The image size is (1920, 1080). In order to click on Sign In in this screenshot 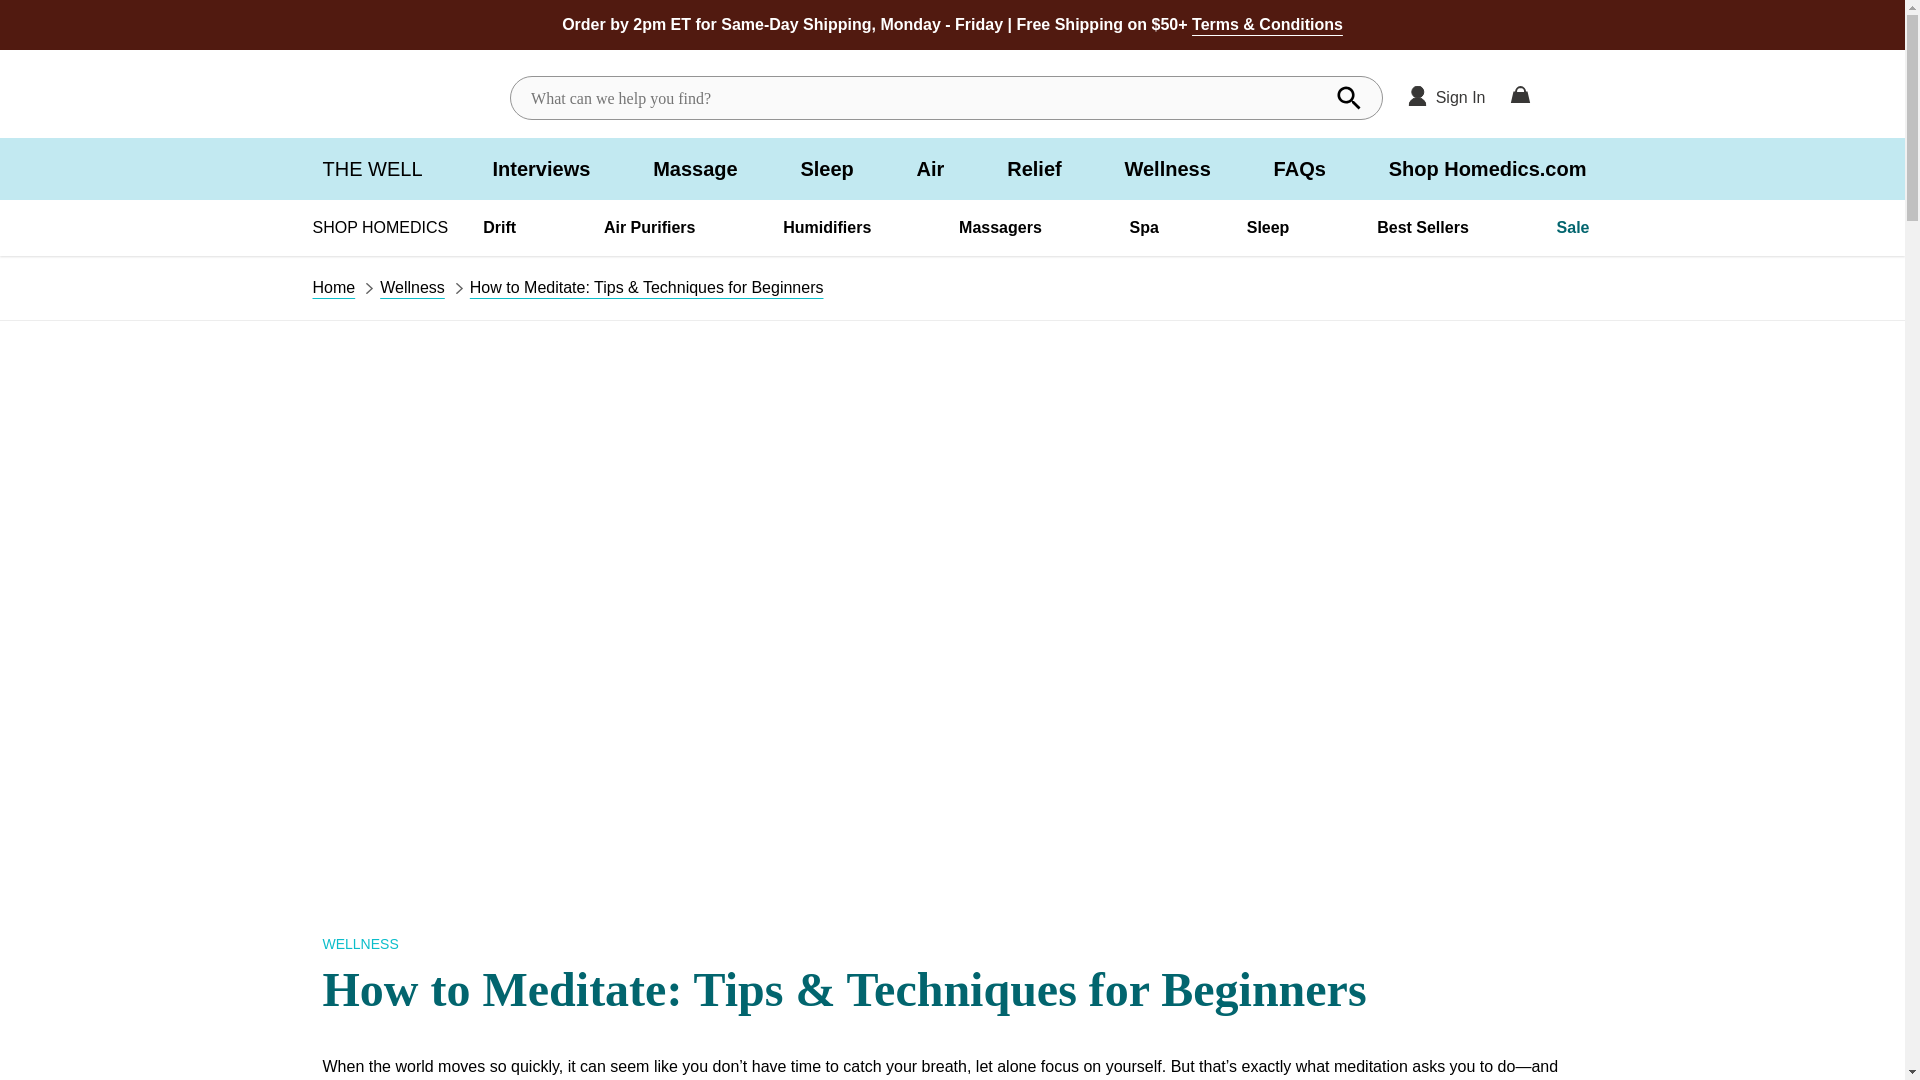, I will do `click(1446, 98)`.